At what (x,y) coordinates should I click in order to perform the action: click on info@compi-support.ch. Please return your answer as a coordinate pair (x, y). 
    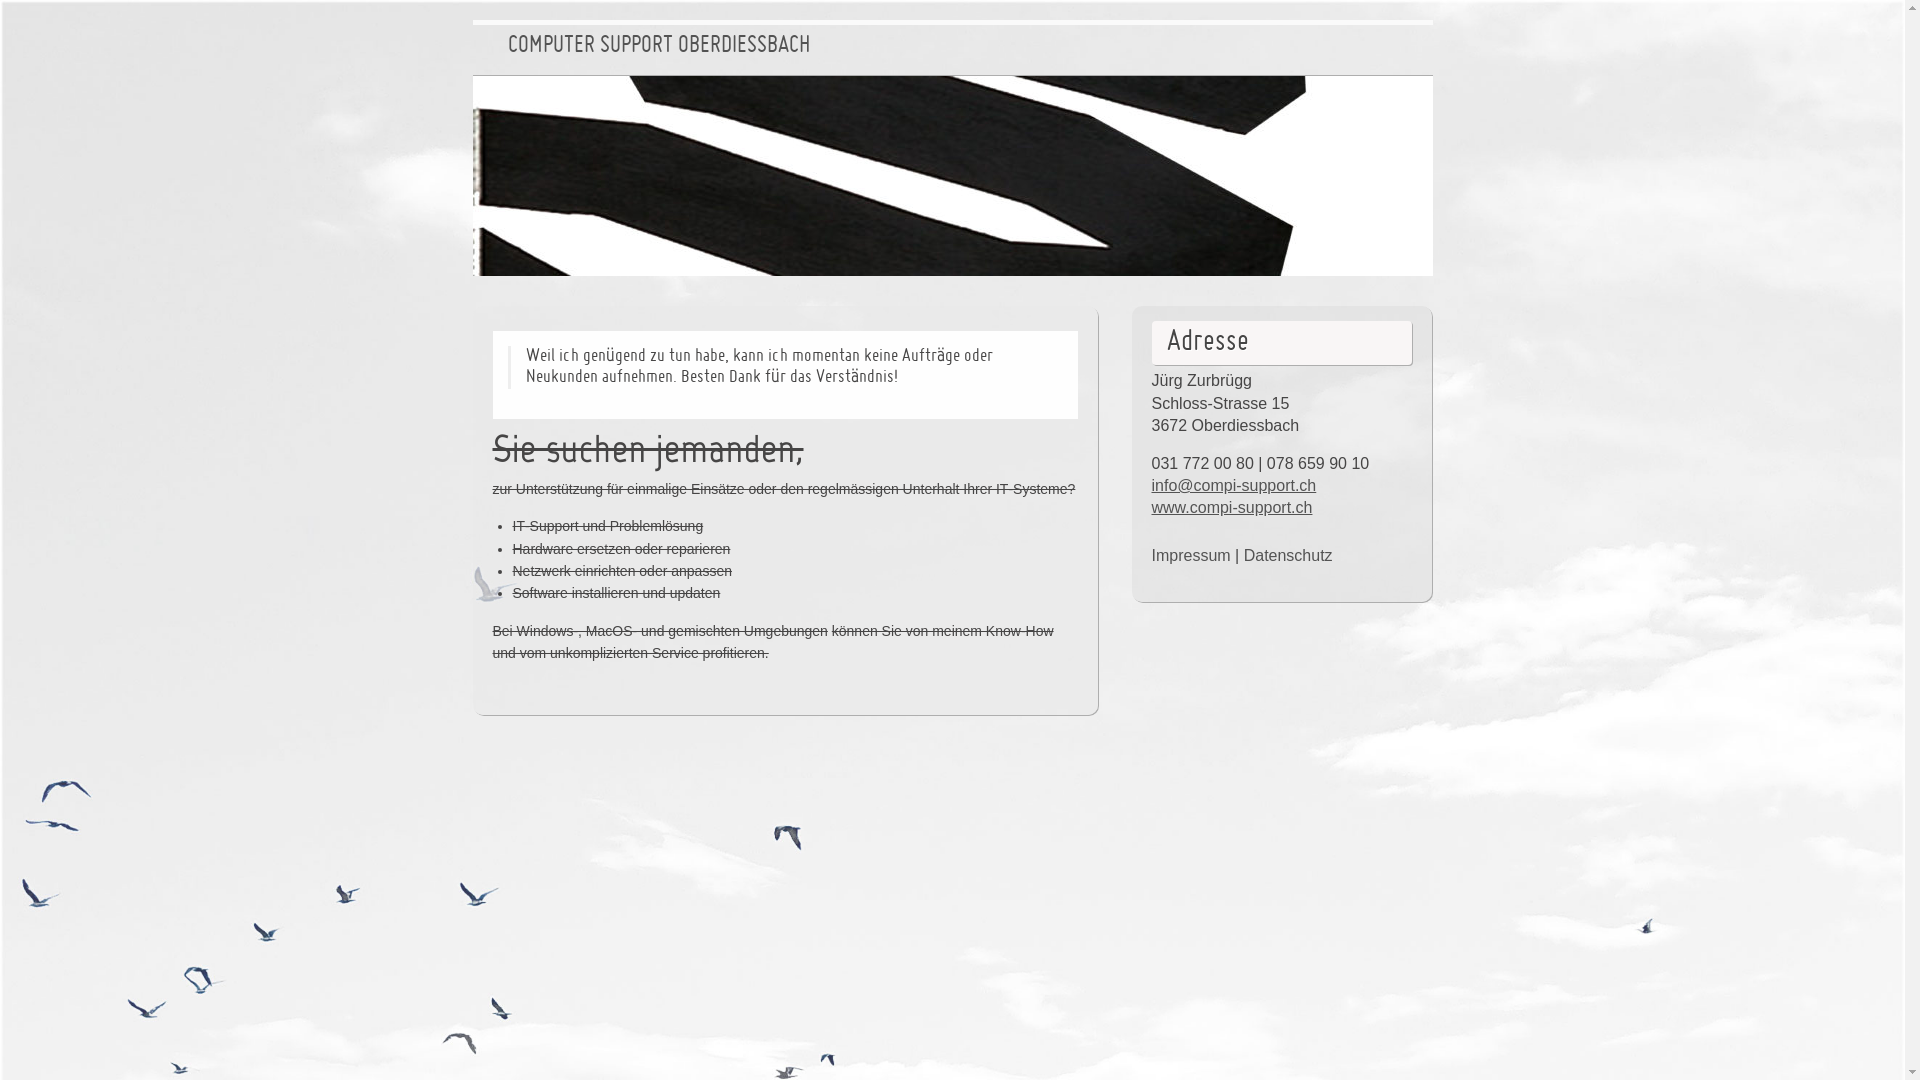
    Looking at the image, I should click on (1234, 486).